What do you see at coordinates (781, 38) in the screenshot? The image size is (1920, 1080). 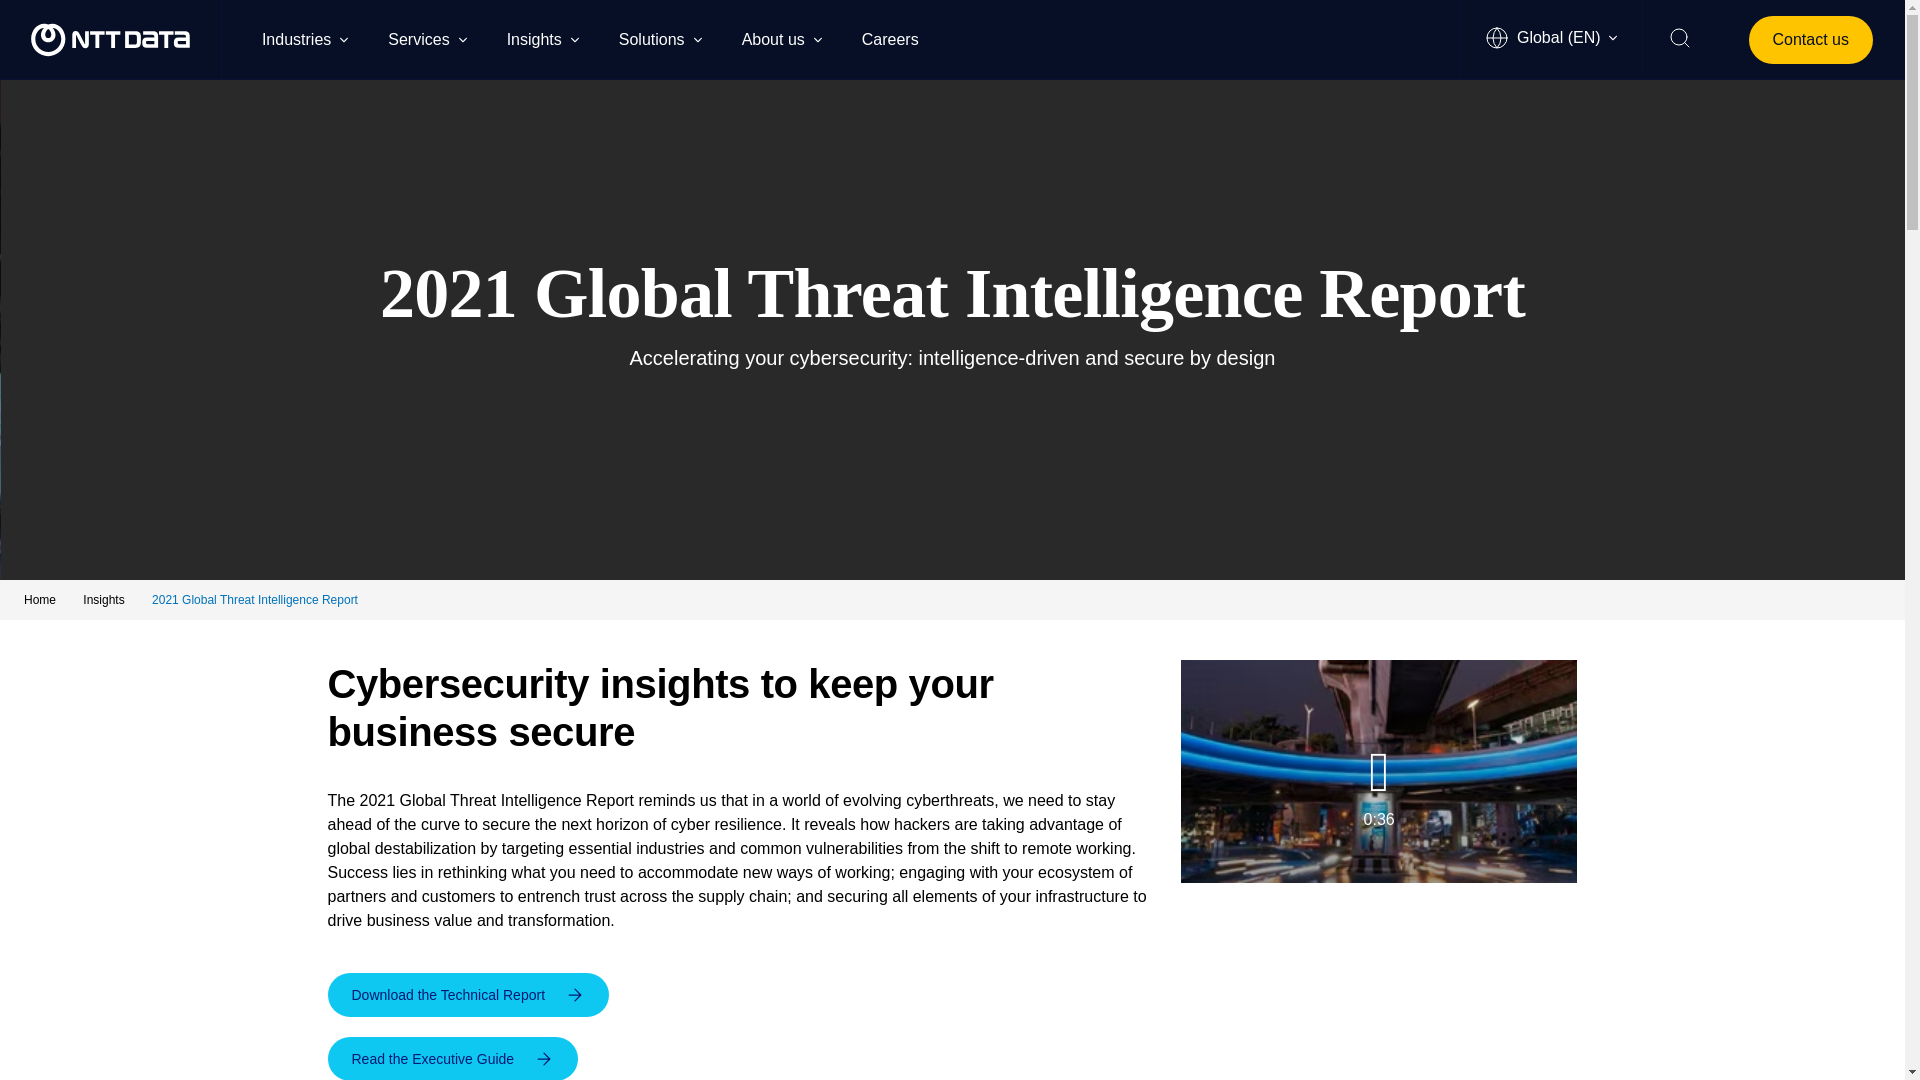 I see `About us` at bounding box center [781, 38].